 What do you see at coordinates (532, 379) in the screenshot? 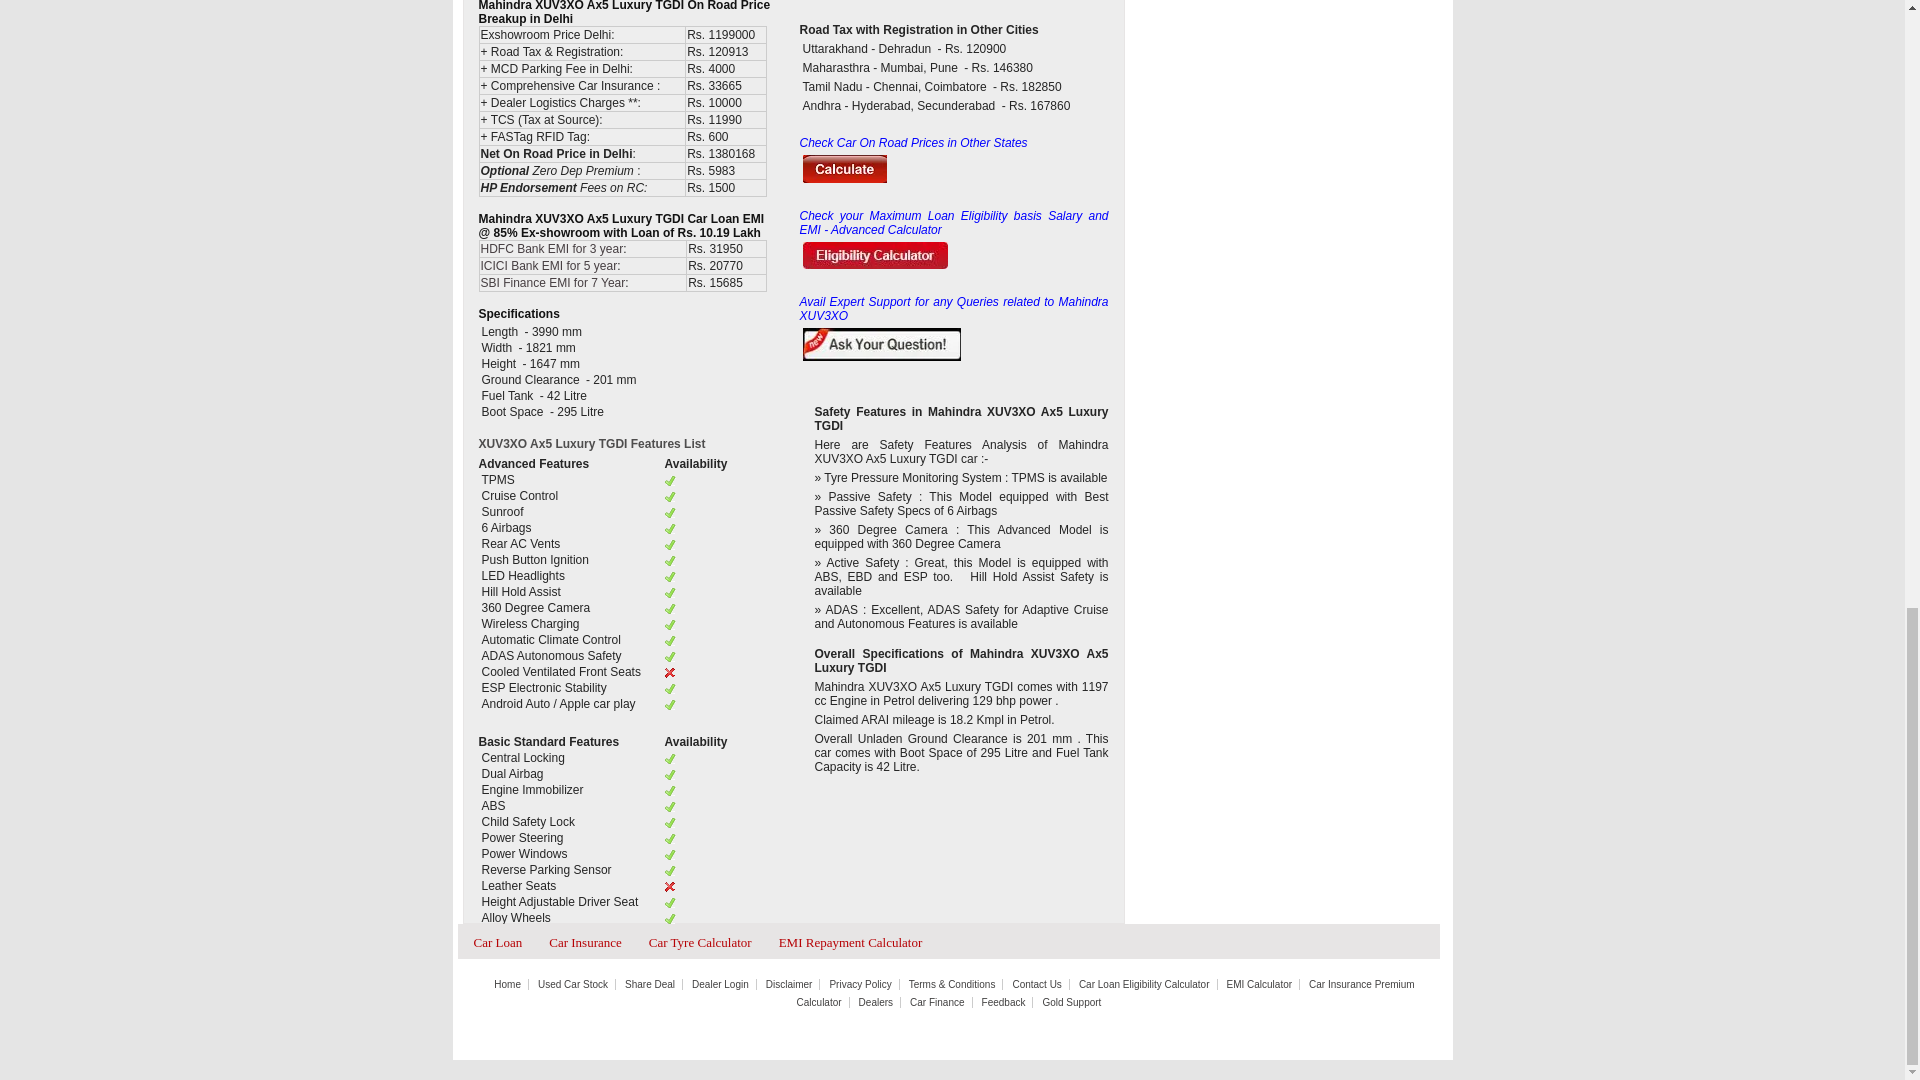
I see `Ground Clearance` at bounding box center [532, 379].